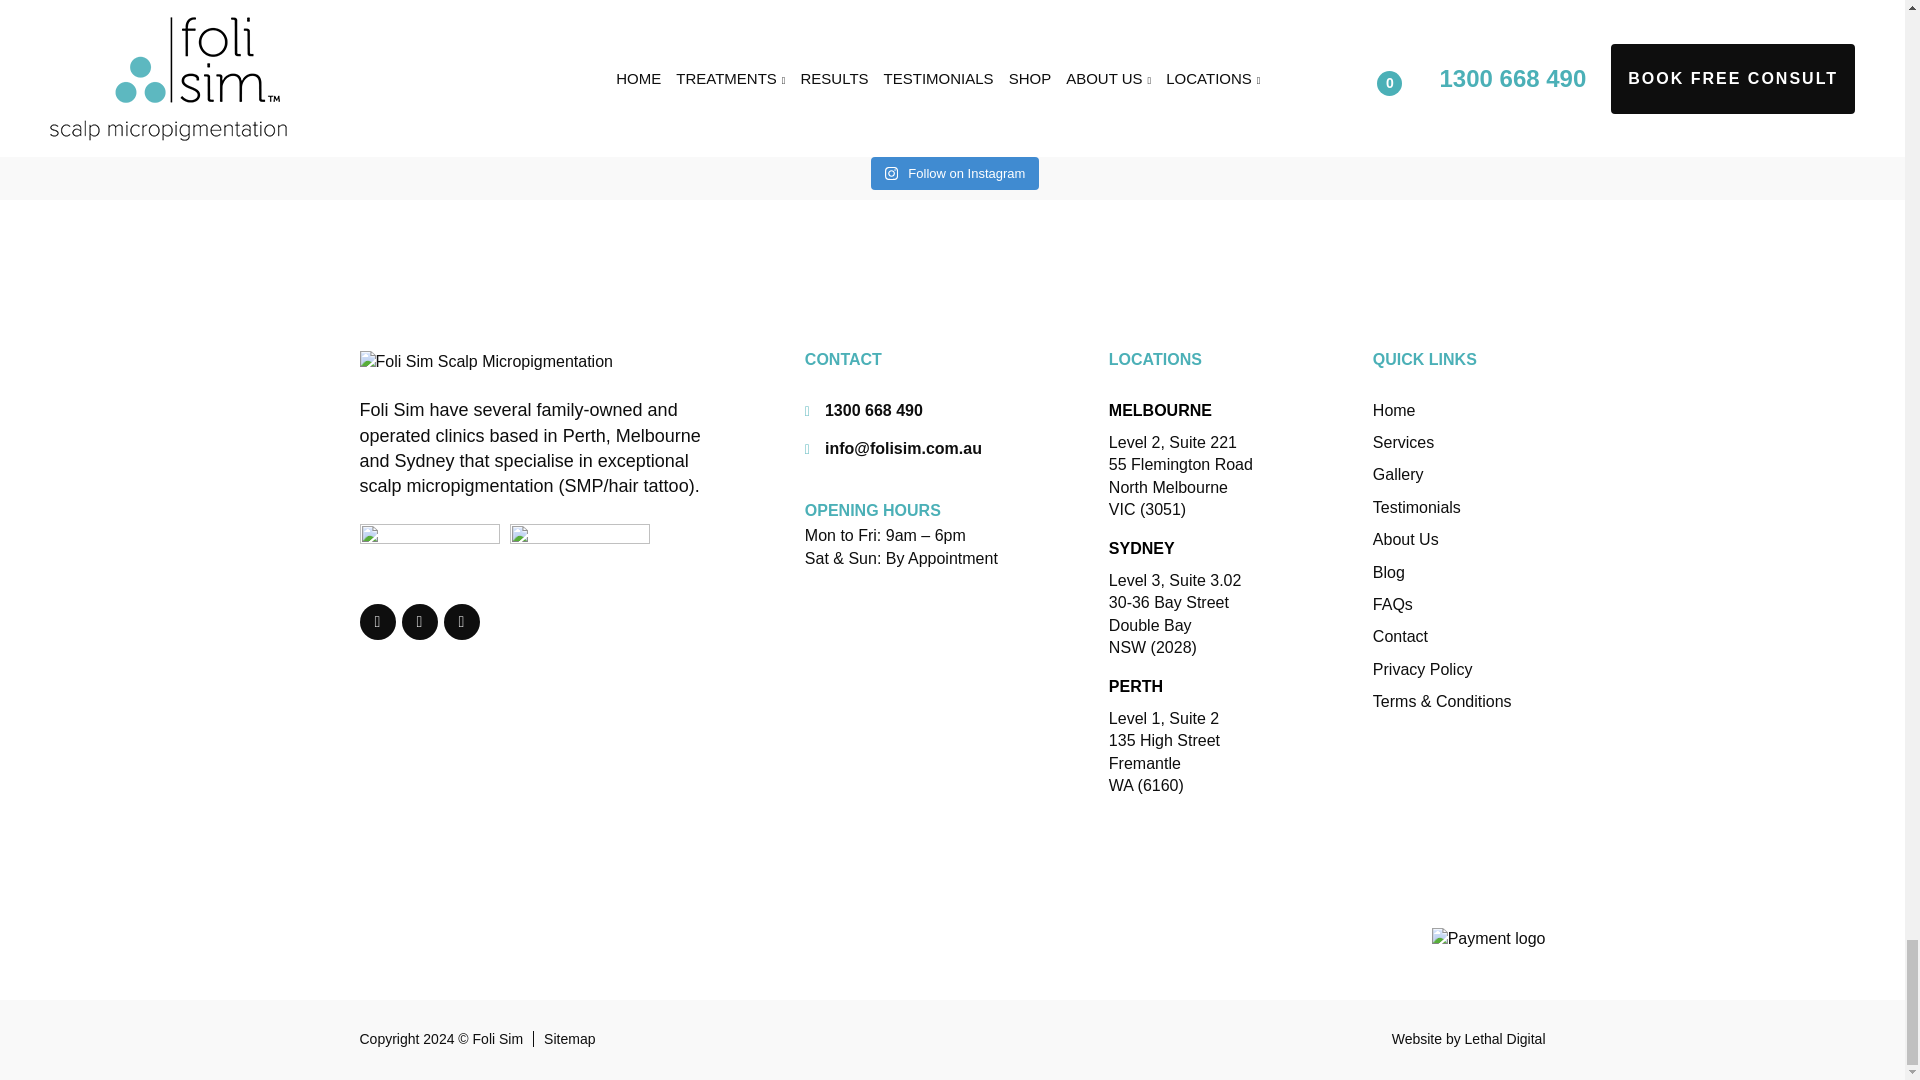 Image resolution: width=1920 pixels, height=1080 pixels. What do you see at coordinates (378, 622) in the screenshot?
I see `Facebook` at bounding box center [378, 622].